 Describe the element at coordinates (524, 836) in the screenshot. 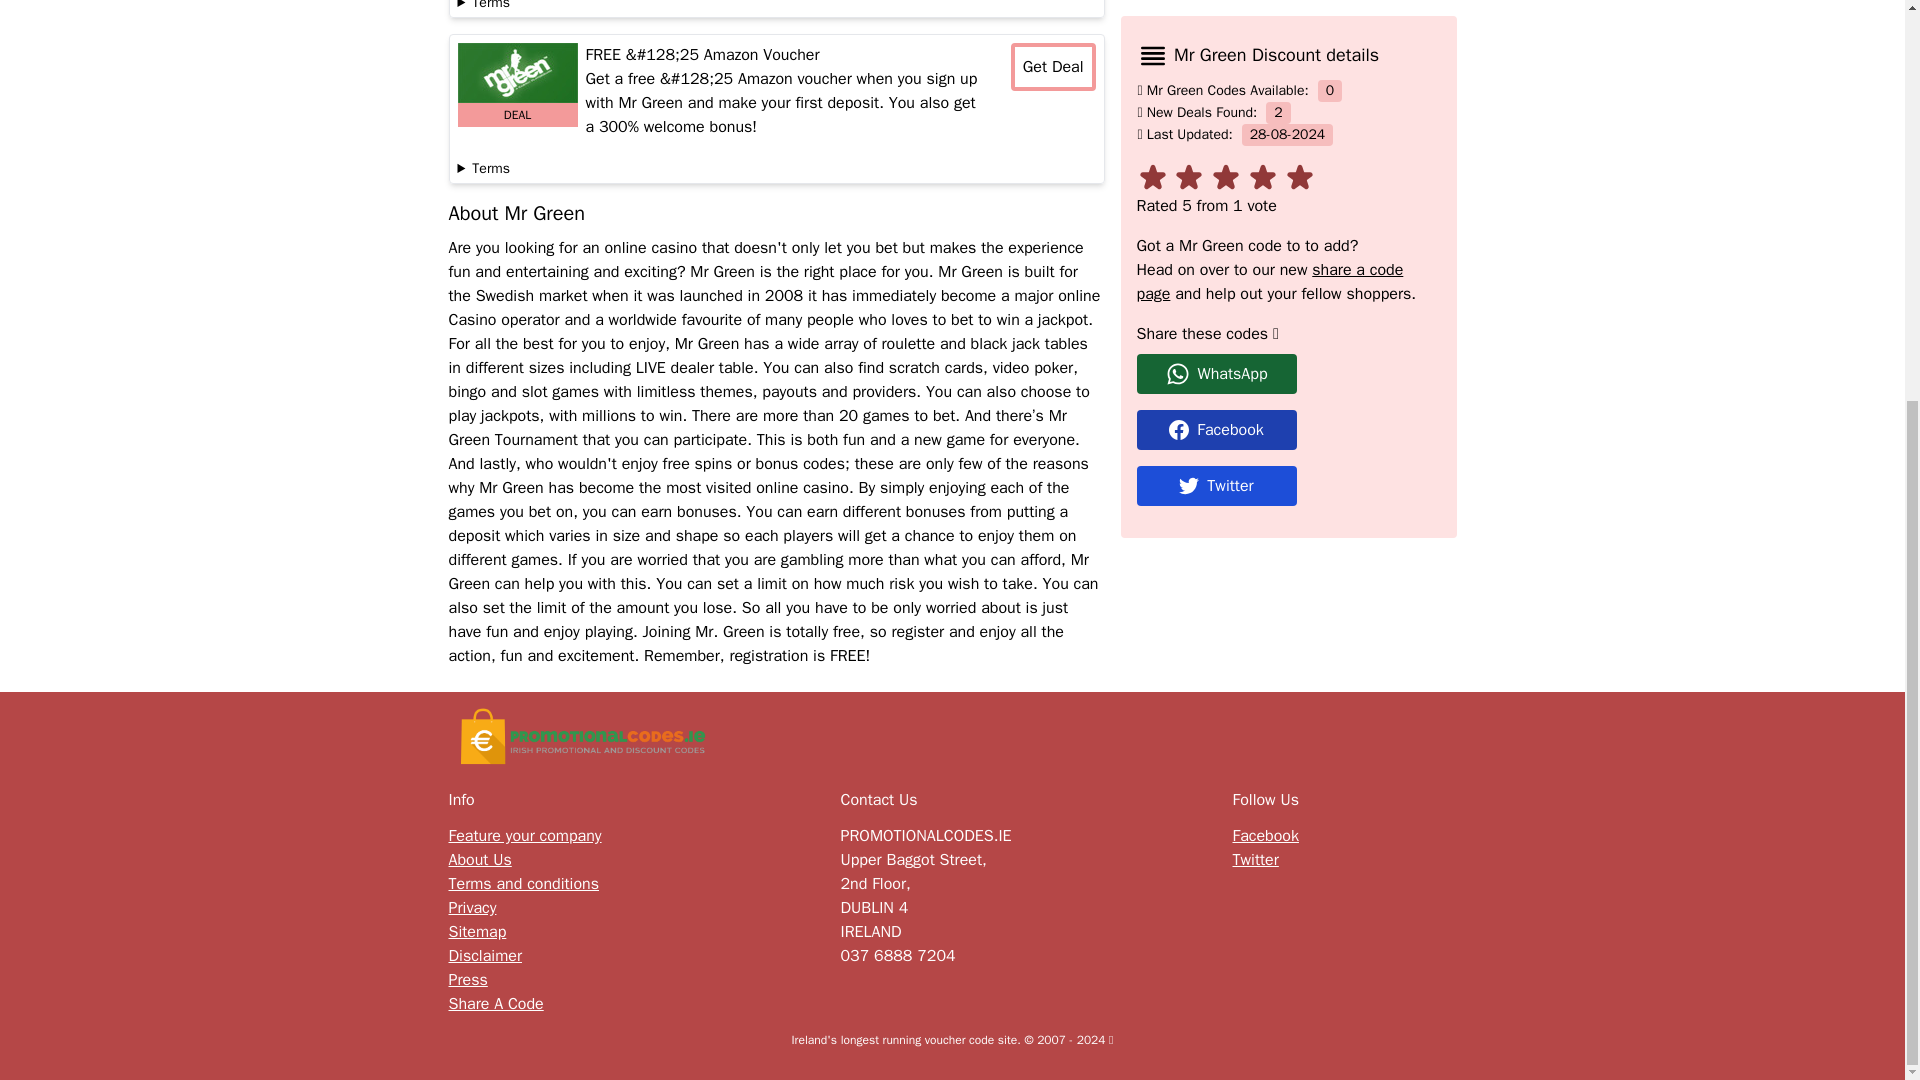

I see `Feature your company` at that location.